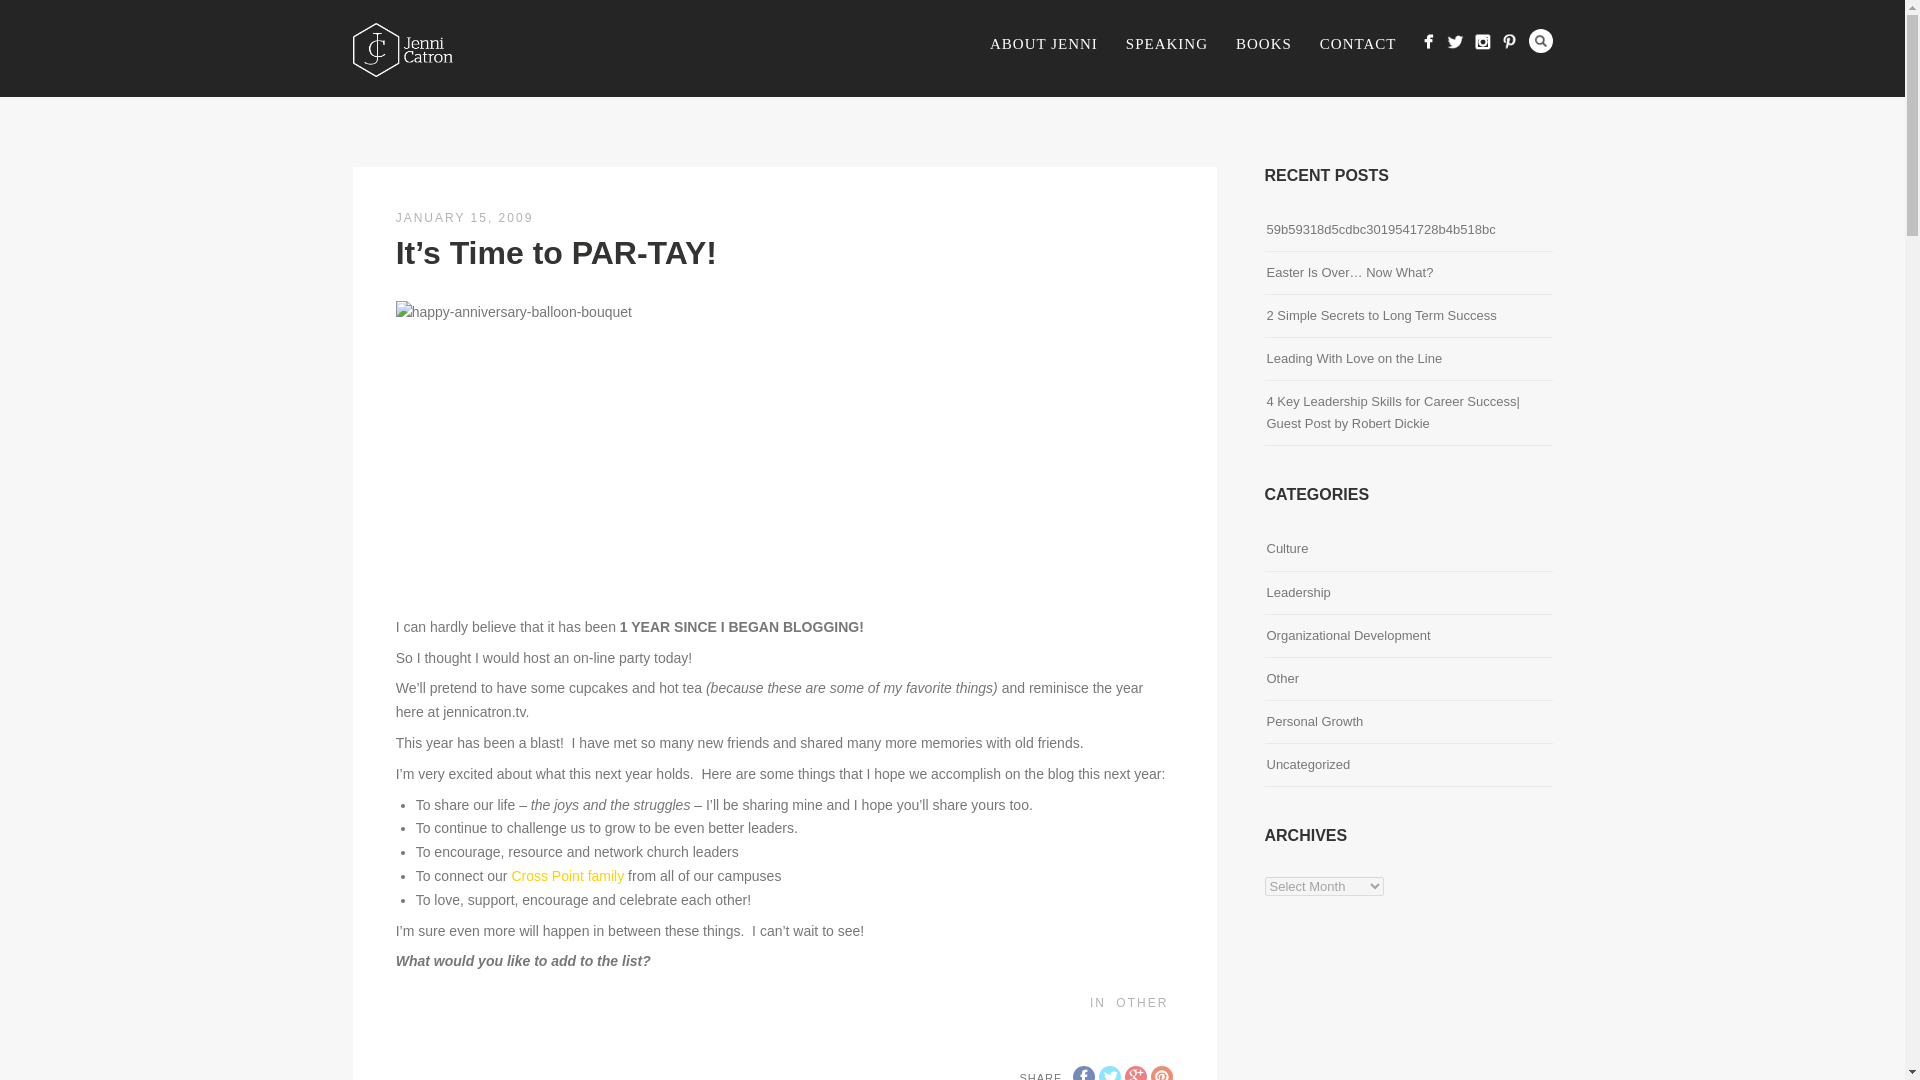 This screenshot has width=1920, height=1080. What do you see at coordinates (1358, 45) in the screenshot?
I see `CONTACT` at bounding box center [1358, 45].